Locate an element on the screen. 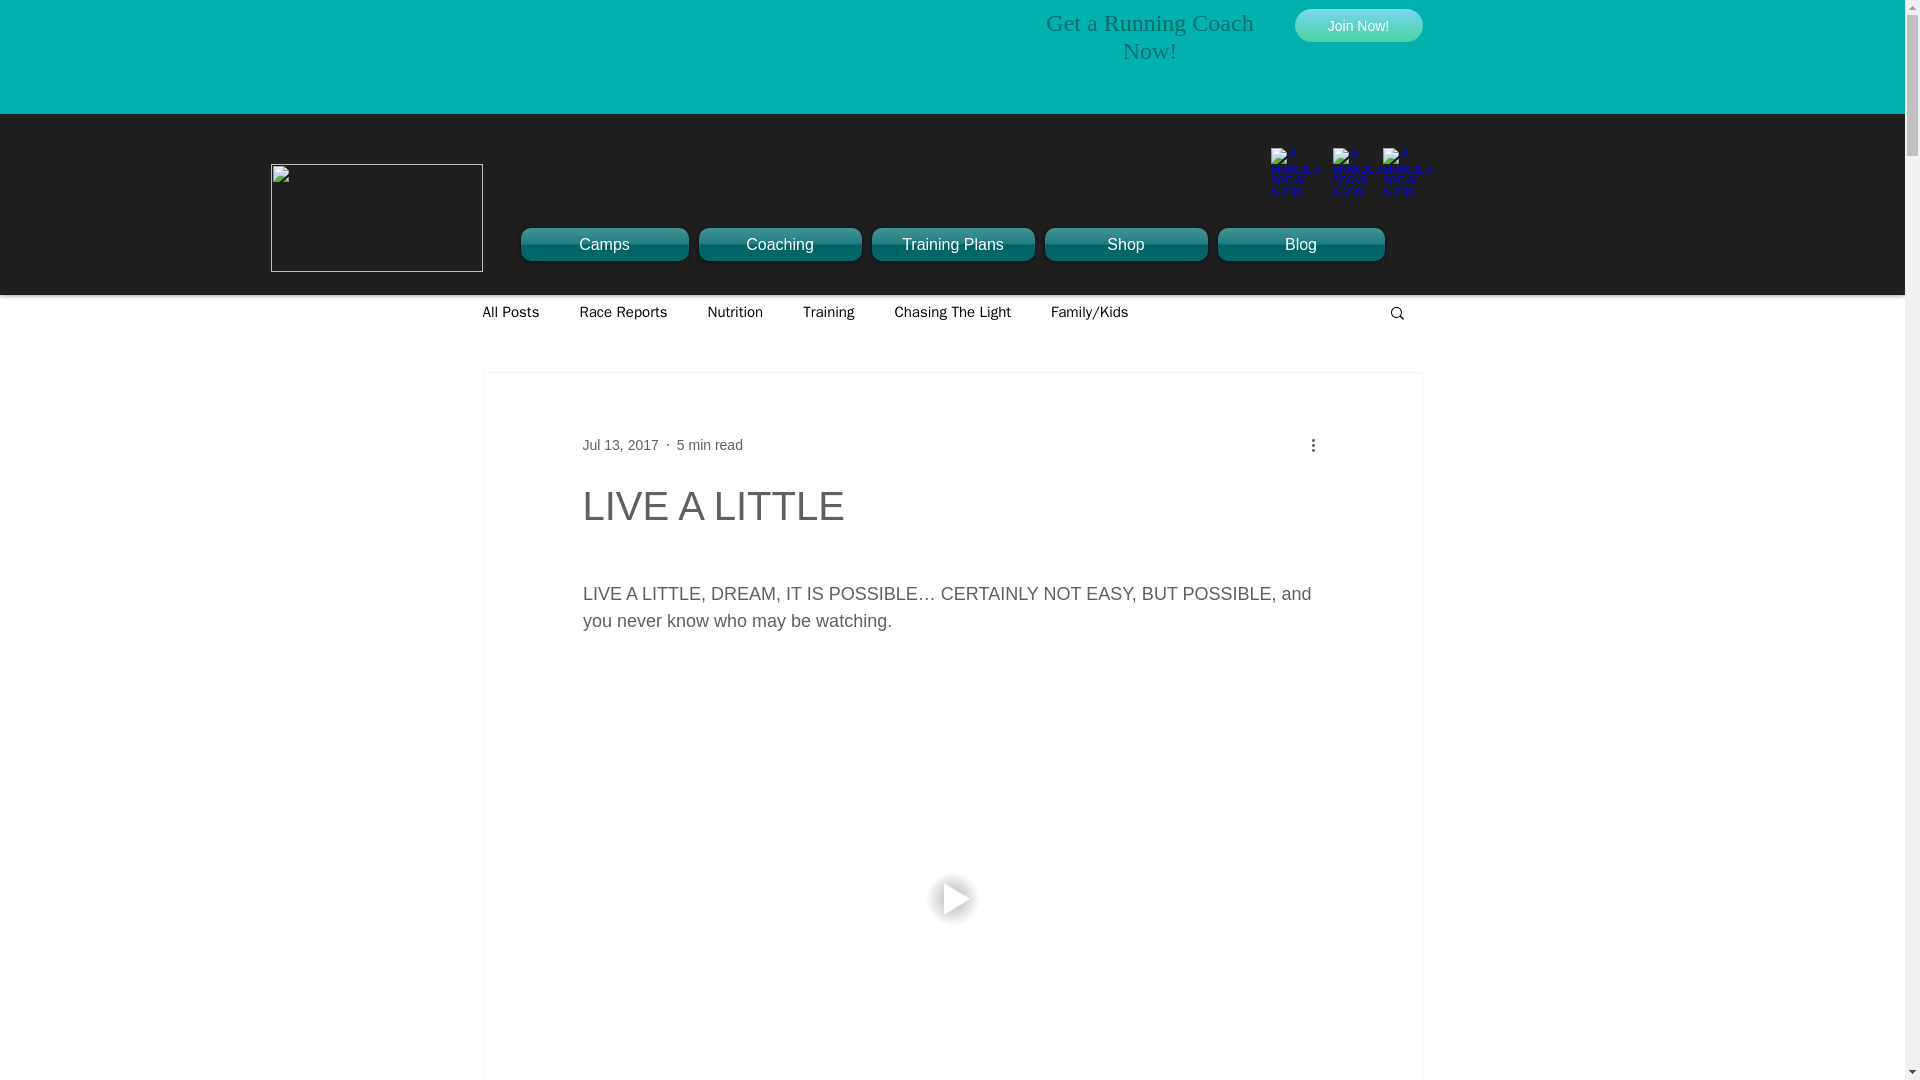  Race Reports is located at coordinates (622, 311).